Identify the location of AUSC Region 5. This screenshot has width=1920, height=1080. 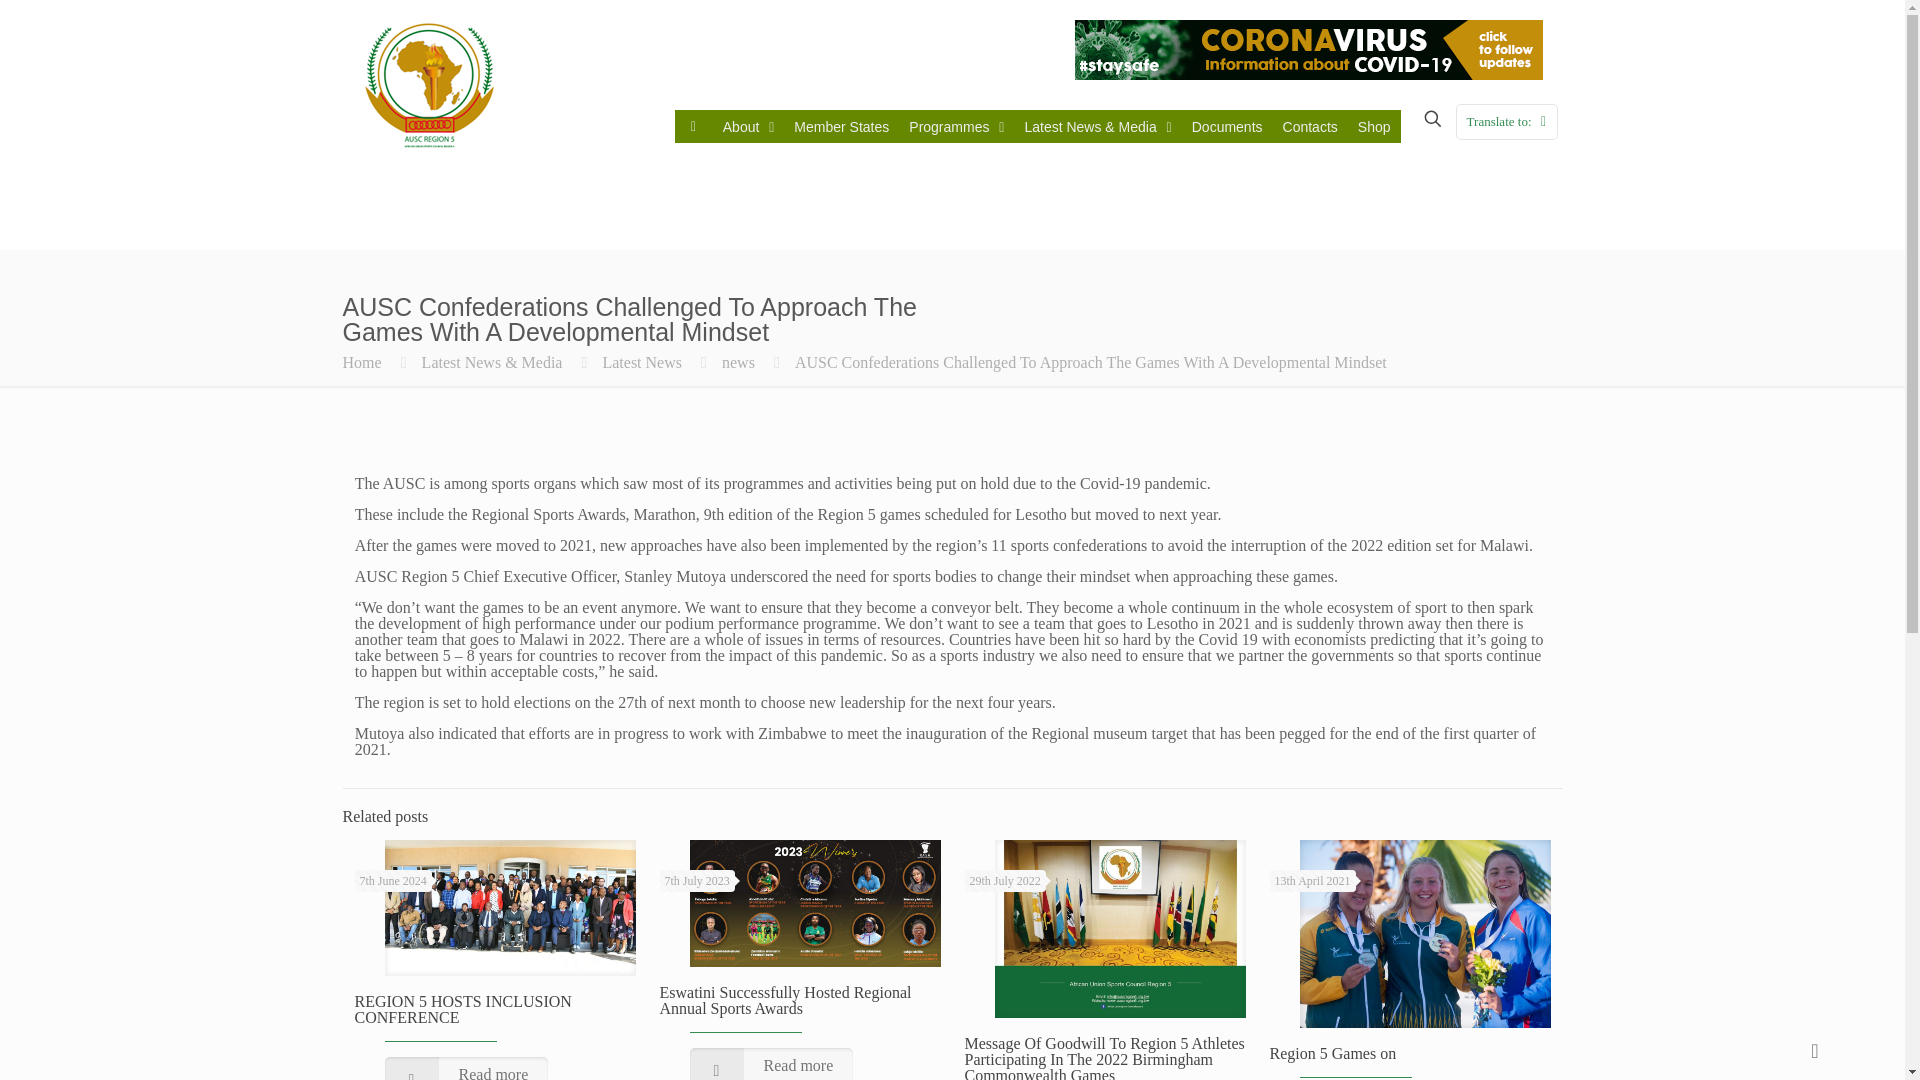
(428, 84).